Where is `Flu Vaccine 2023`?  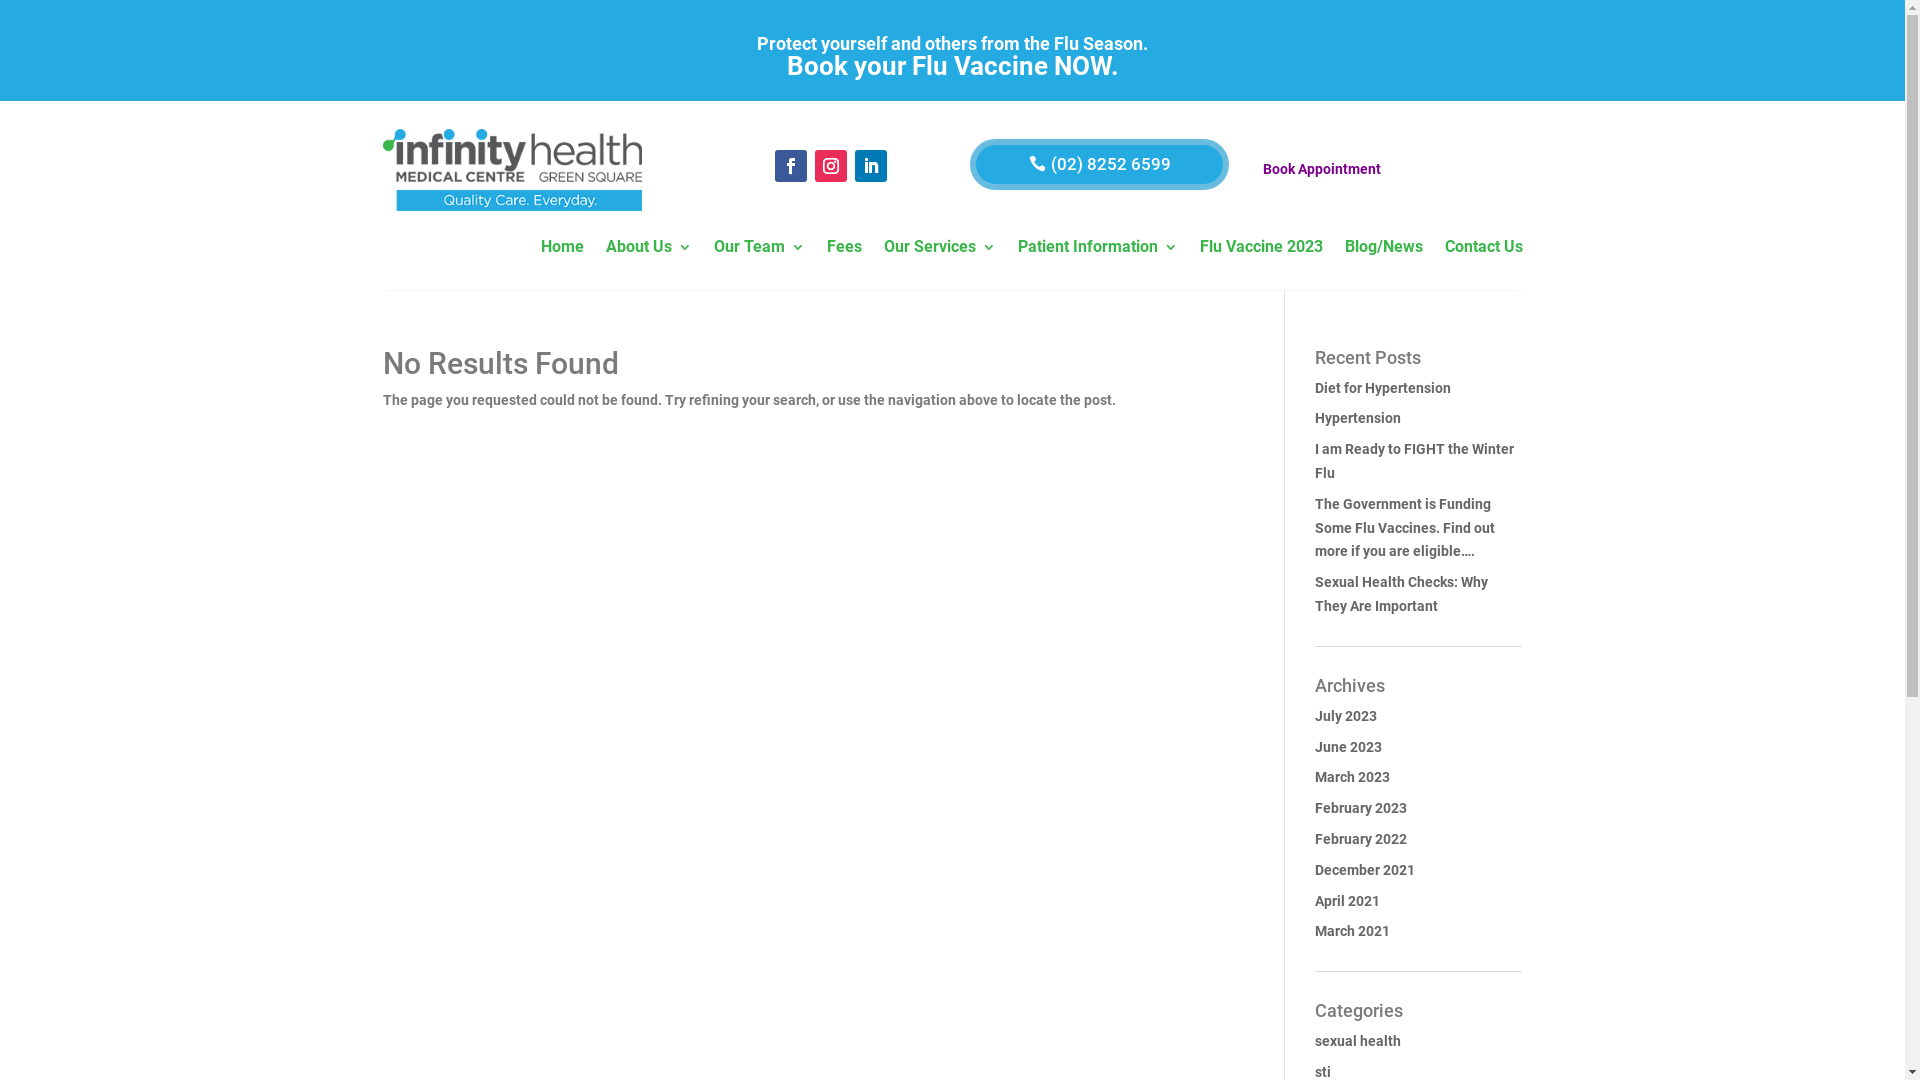 Flu Vaccine 2023 is located at coordinates (1262, 251).